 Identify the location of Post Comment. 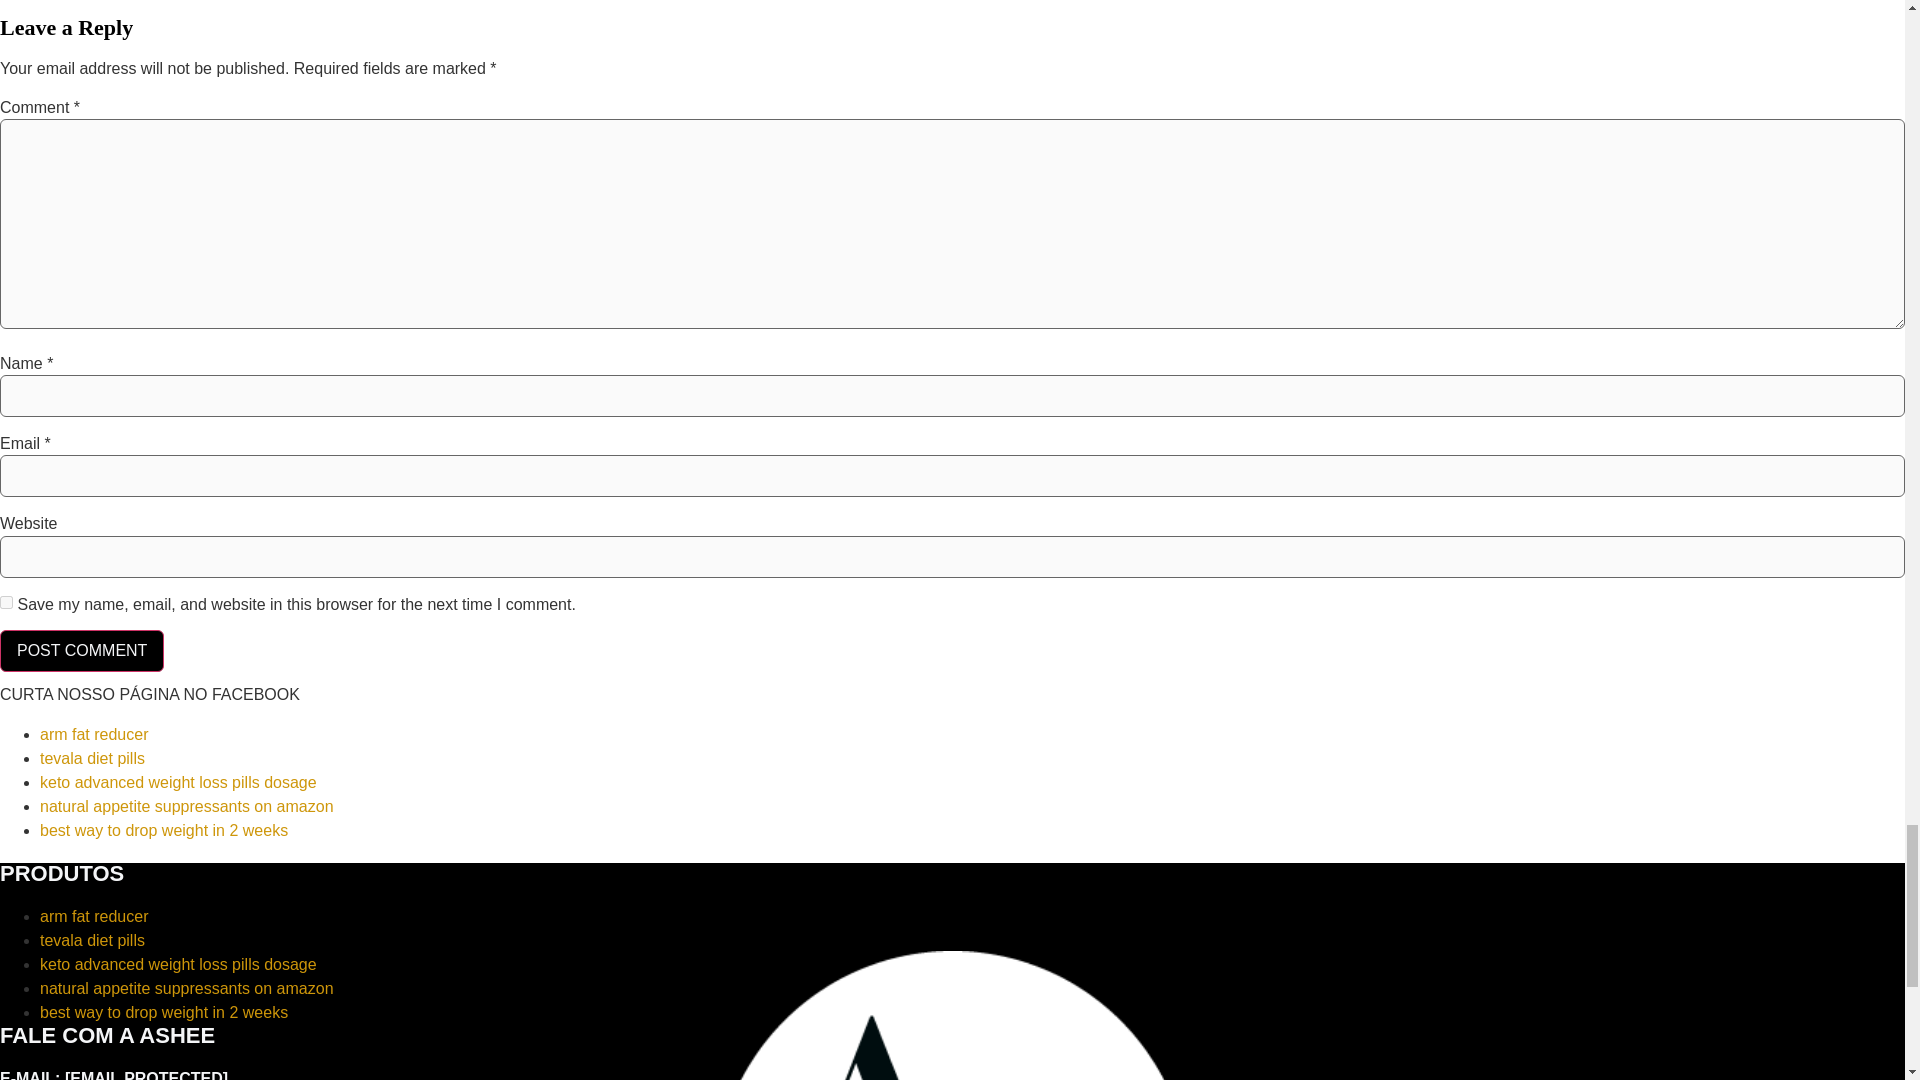
(82, 650).